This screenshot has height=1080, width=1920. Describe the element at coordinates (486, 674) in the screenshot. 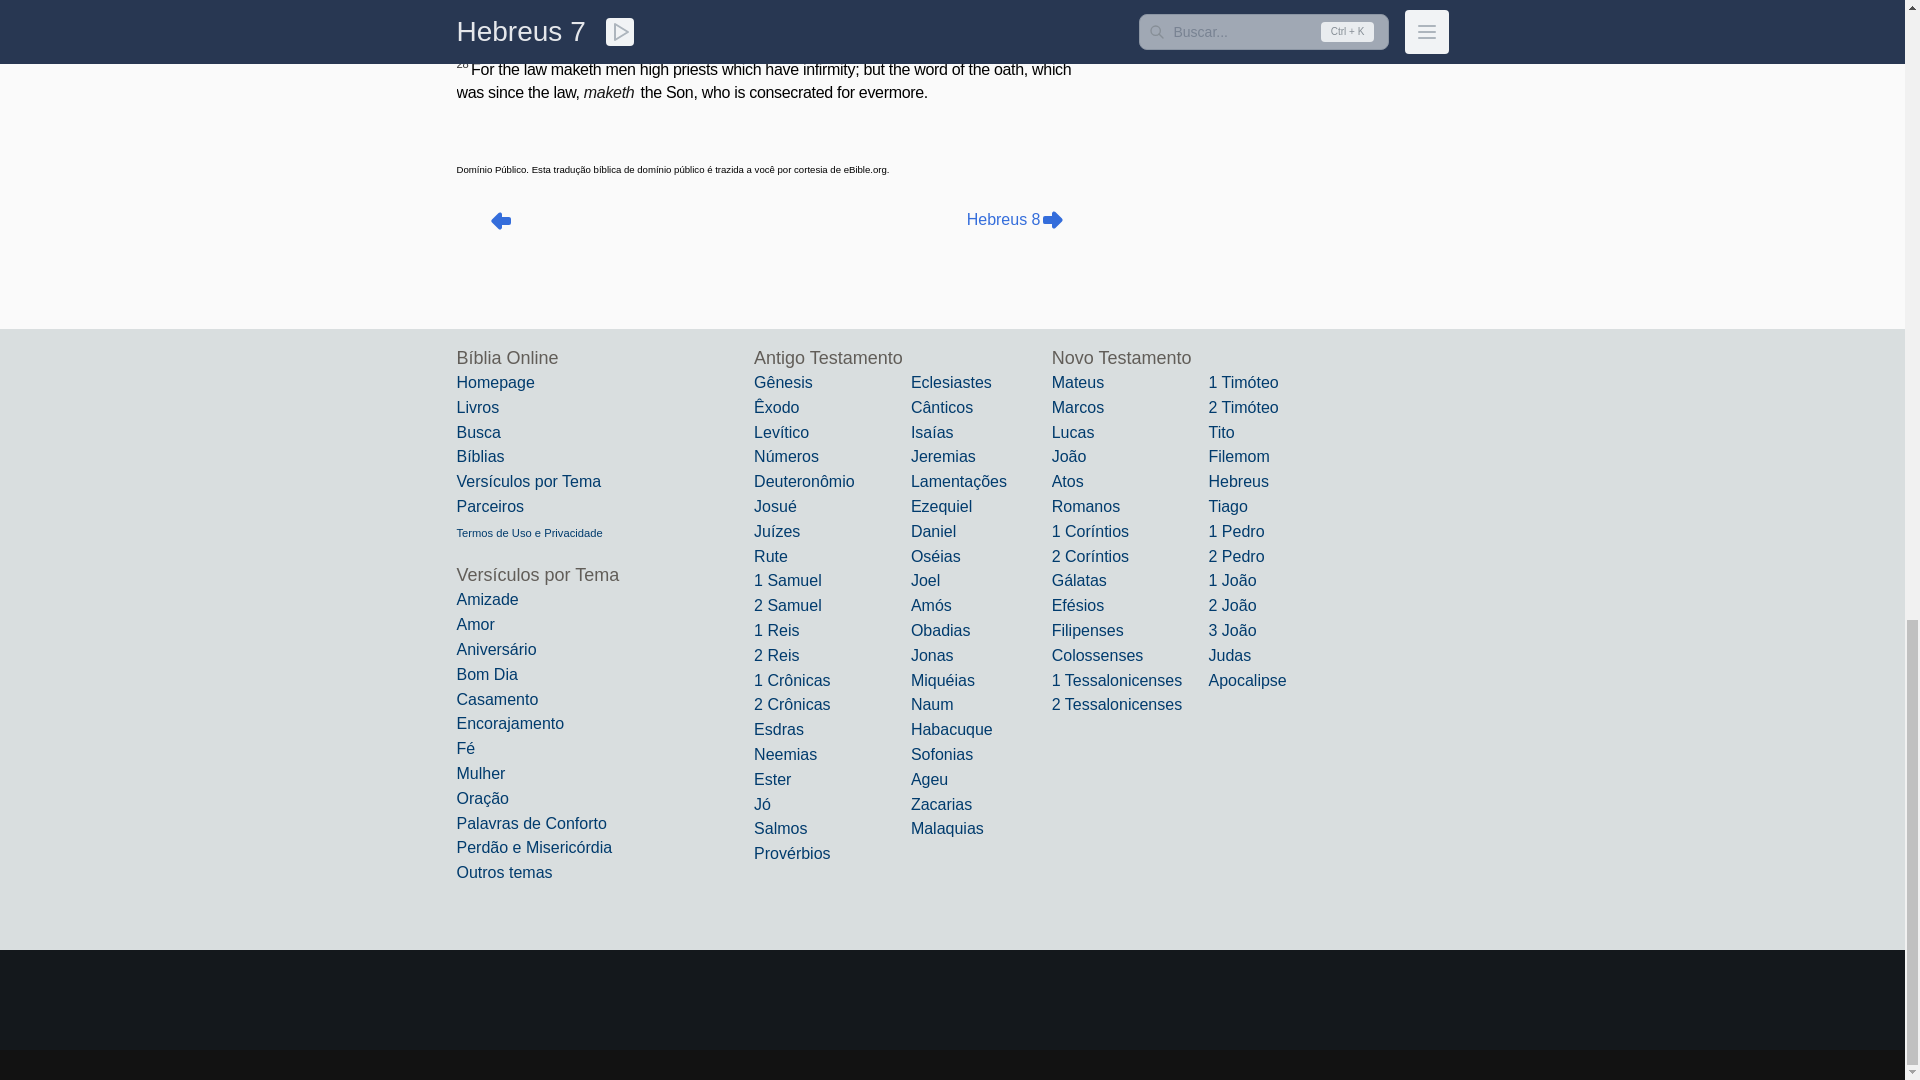

I see `Bom Dia` at that location.